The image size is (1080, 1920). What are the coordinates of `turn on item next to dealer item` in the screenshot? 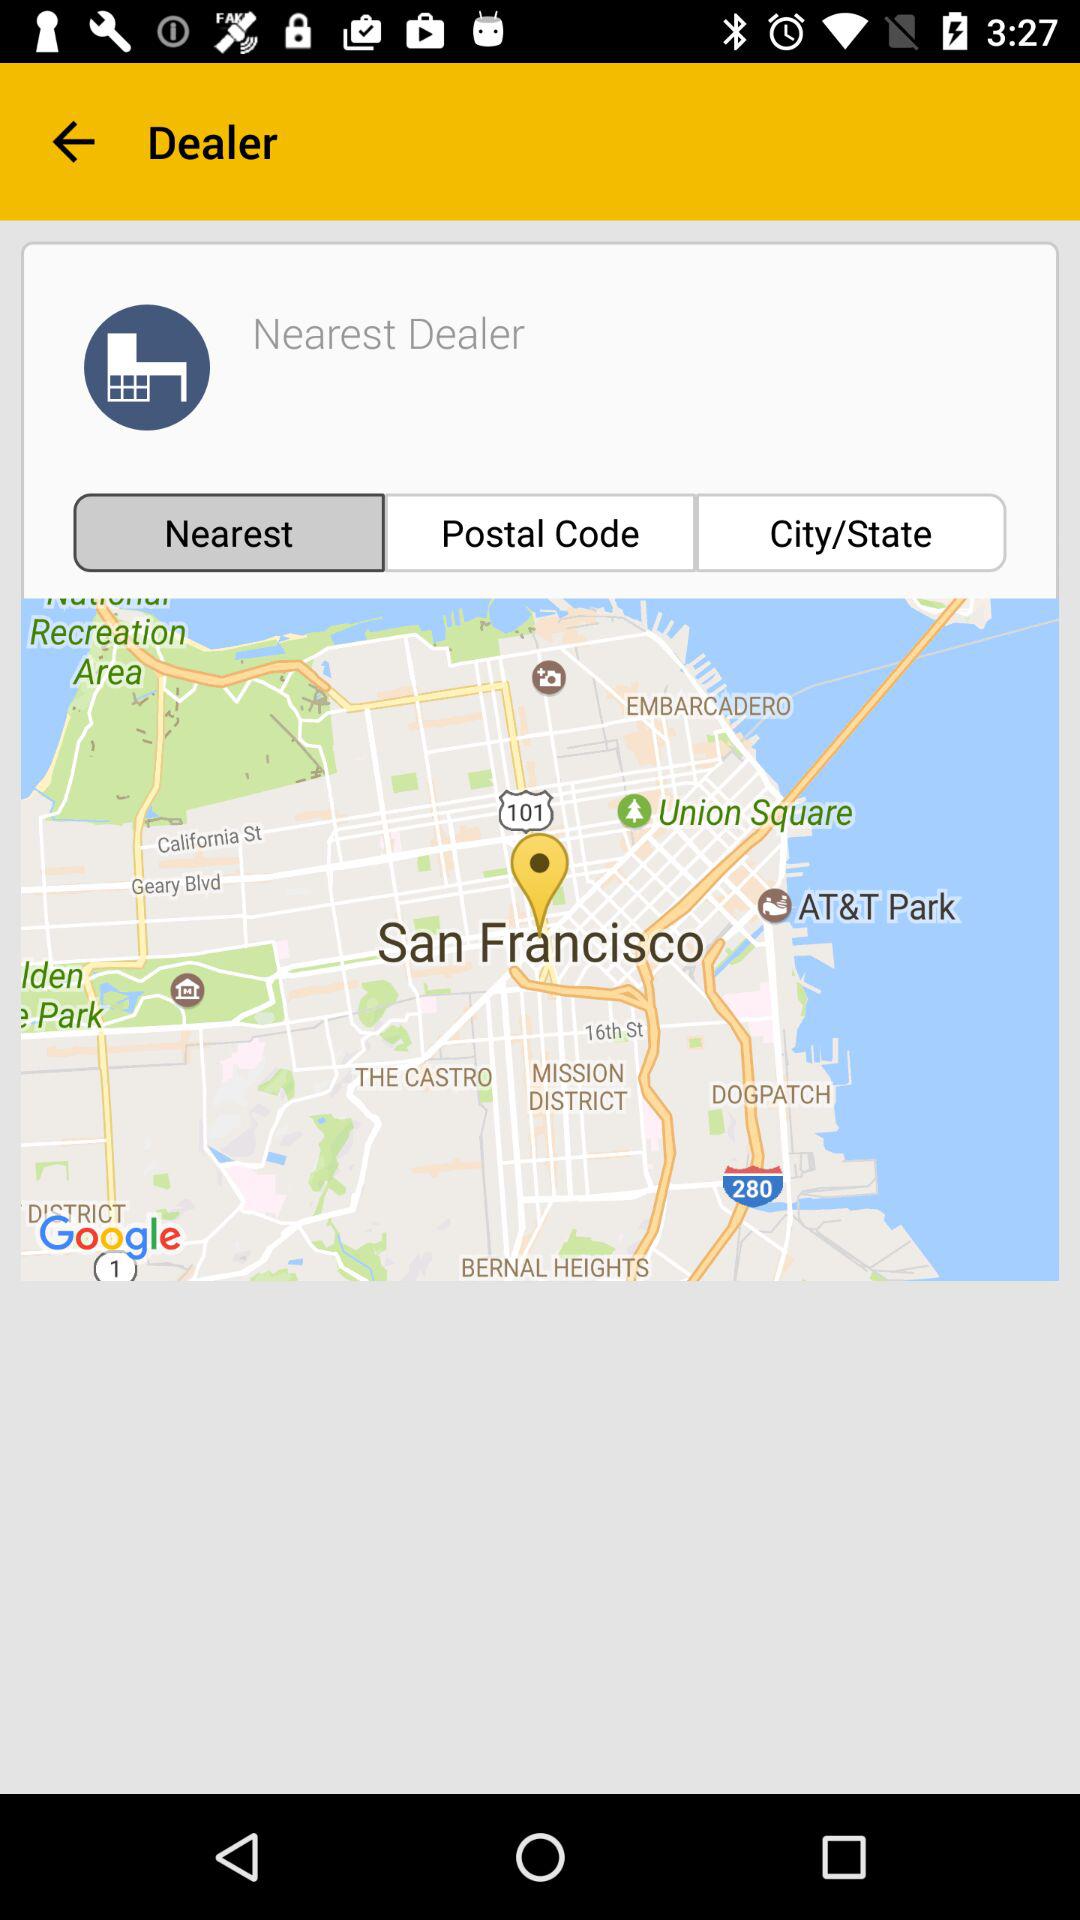 It's located at (73, 142).